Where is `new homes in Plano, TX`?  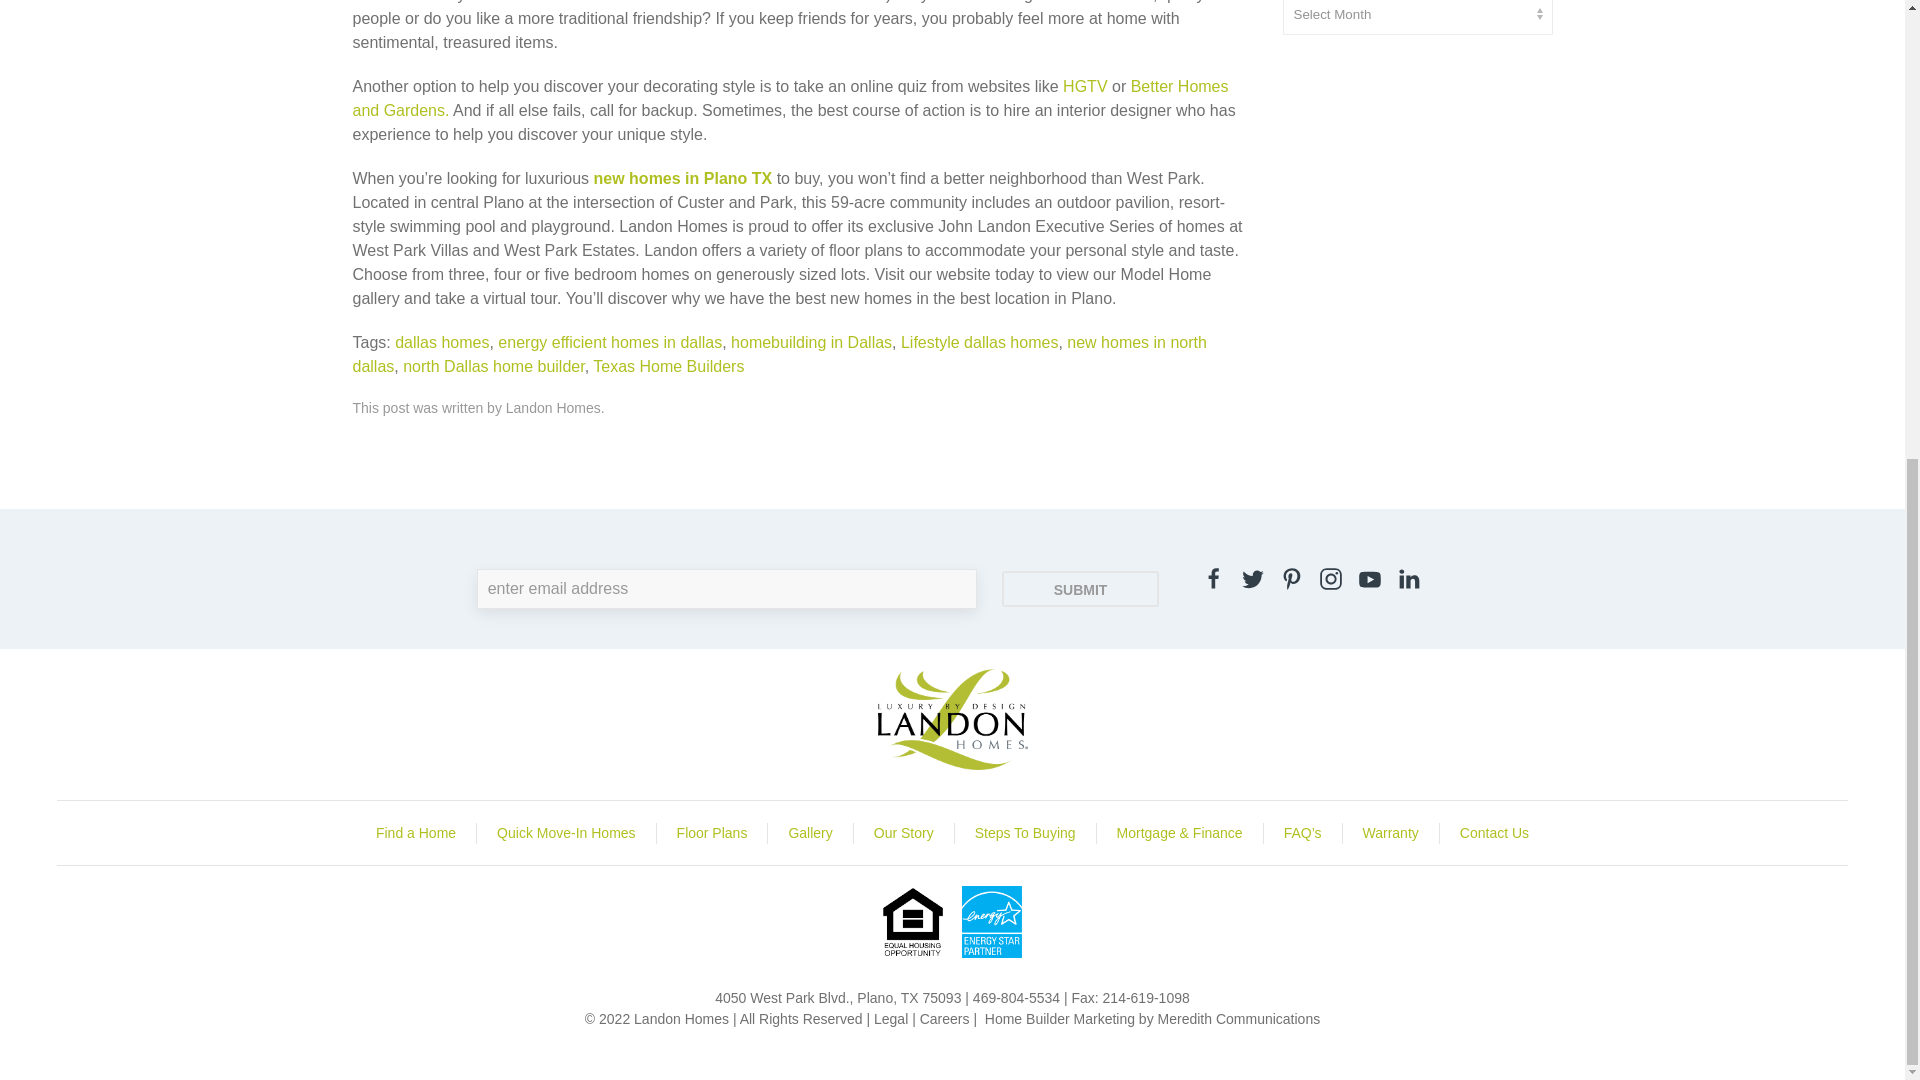 new homes in Plano, TX is located at coordinates (685, 178).